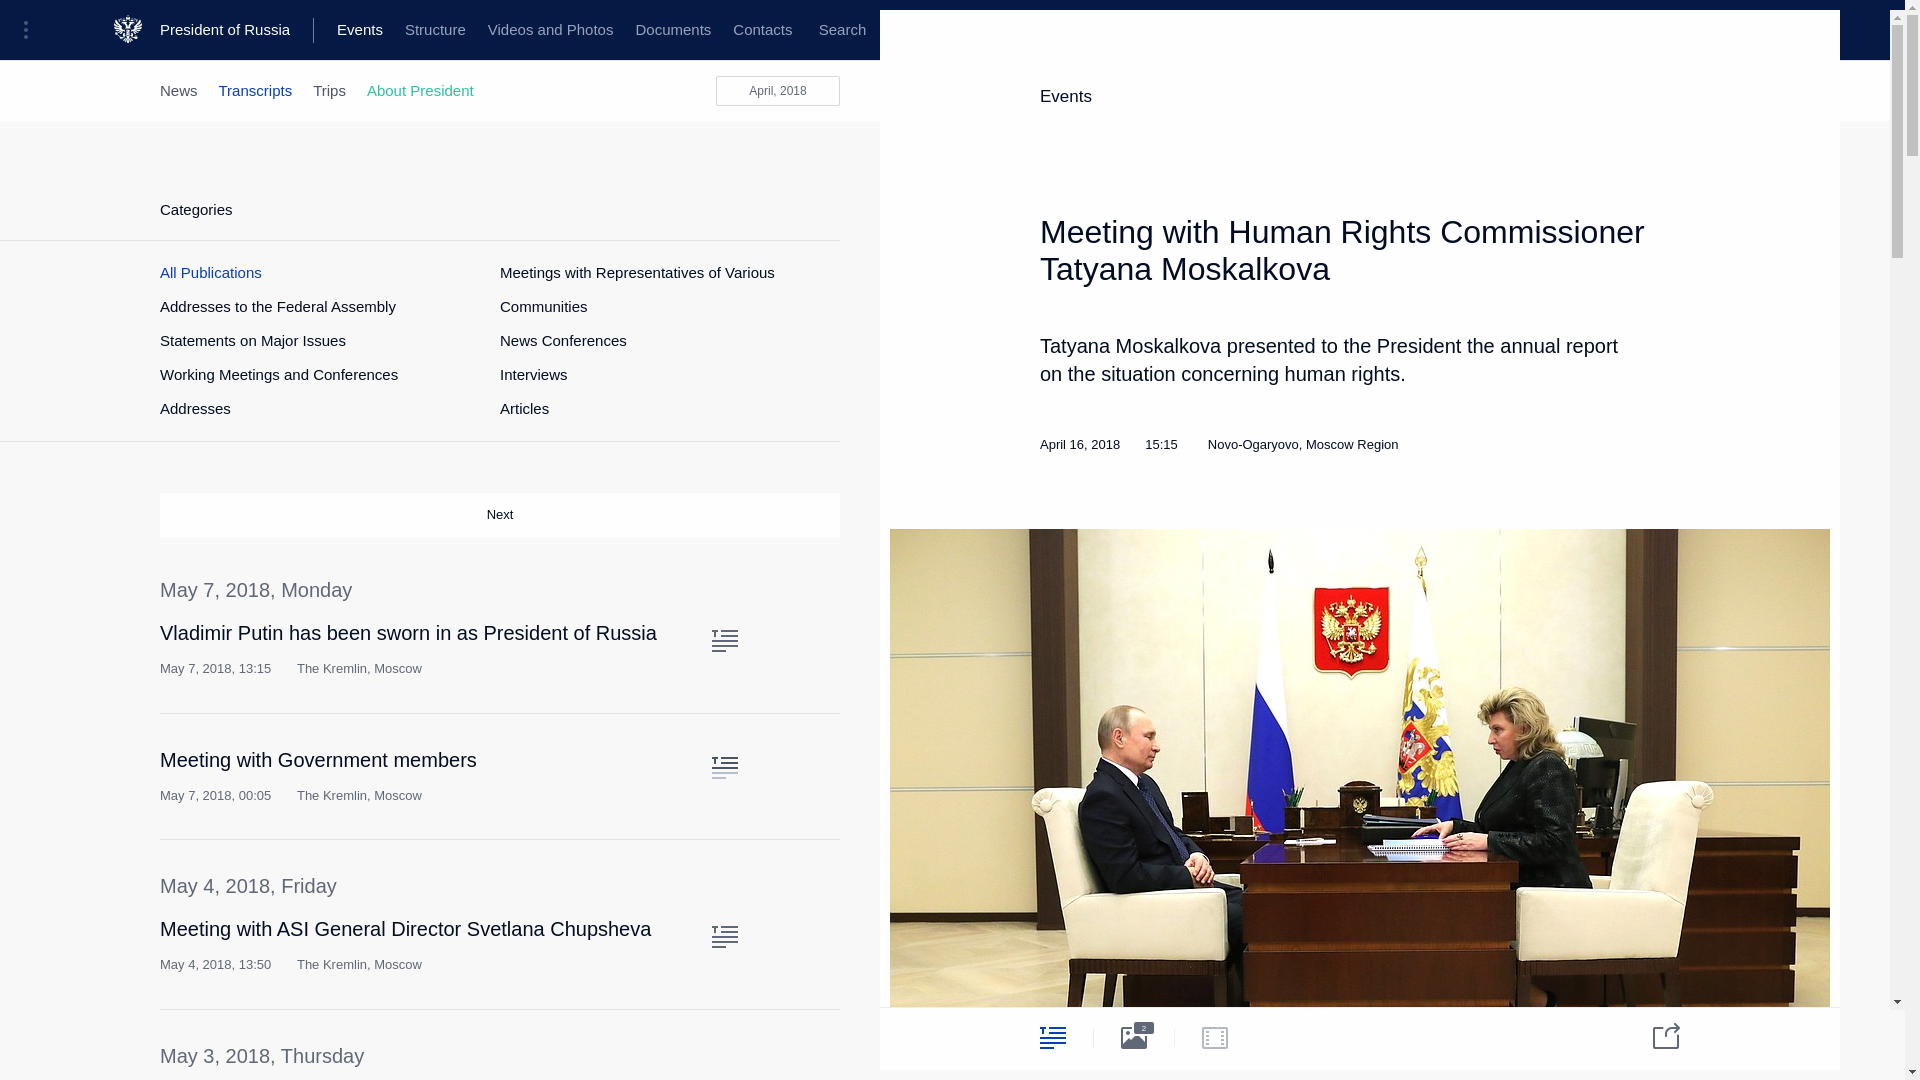  I want to click on Working Meetings and Conferences, so click(278, 374).